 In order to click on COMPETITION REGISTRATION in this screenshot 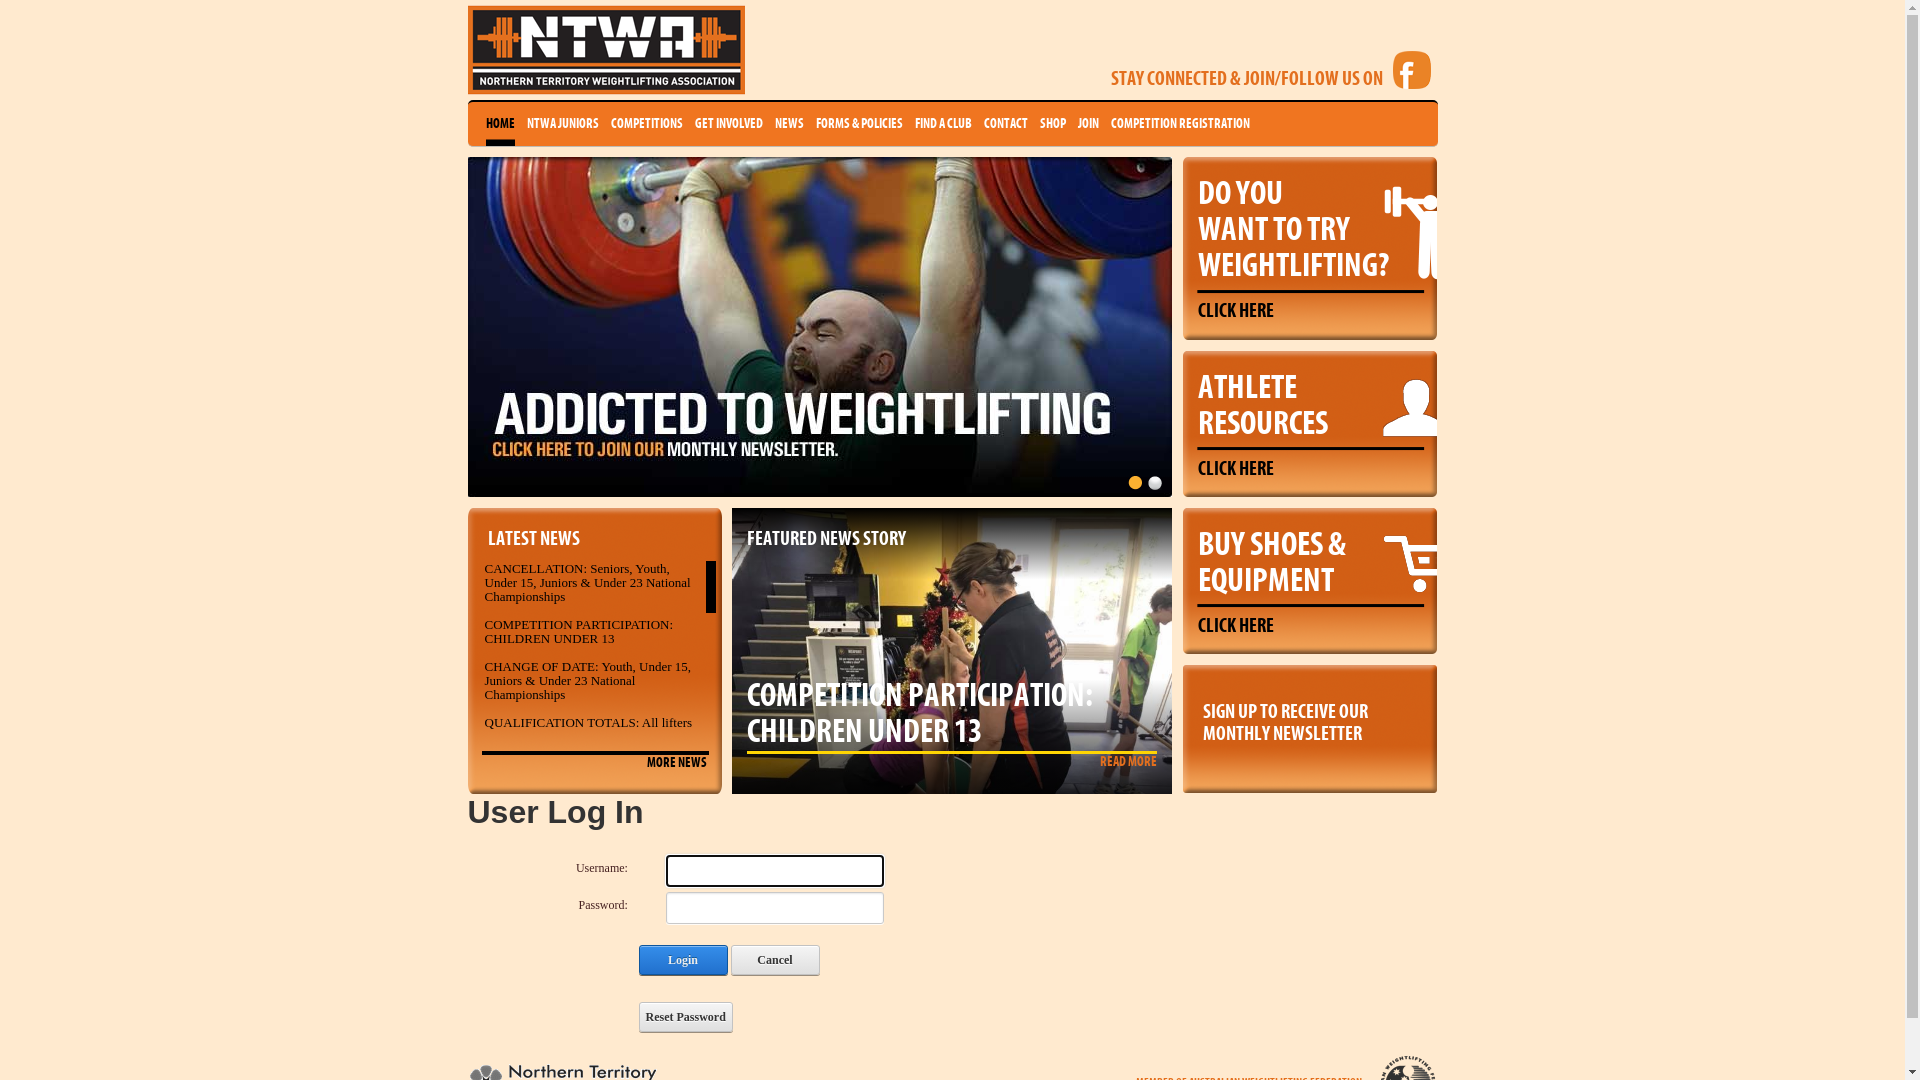, I will do `click(1180, 124)`.